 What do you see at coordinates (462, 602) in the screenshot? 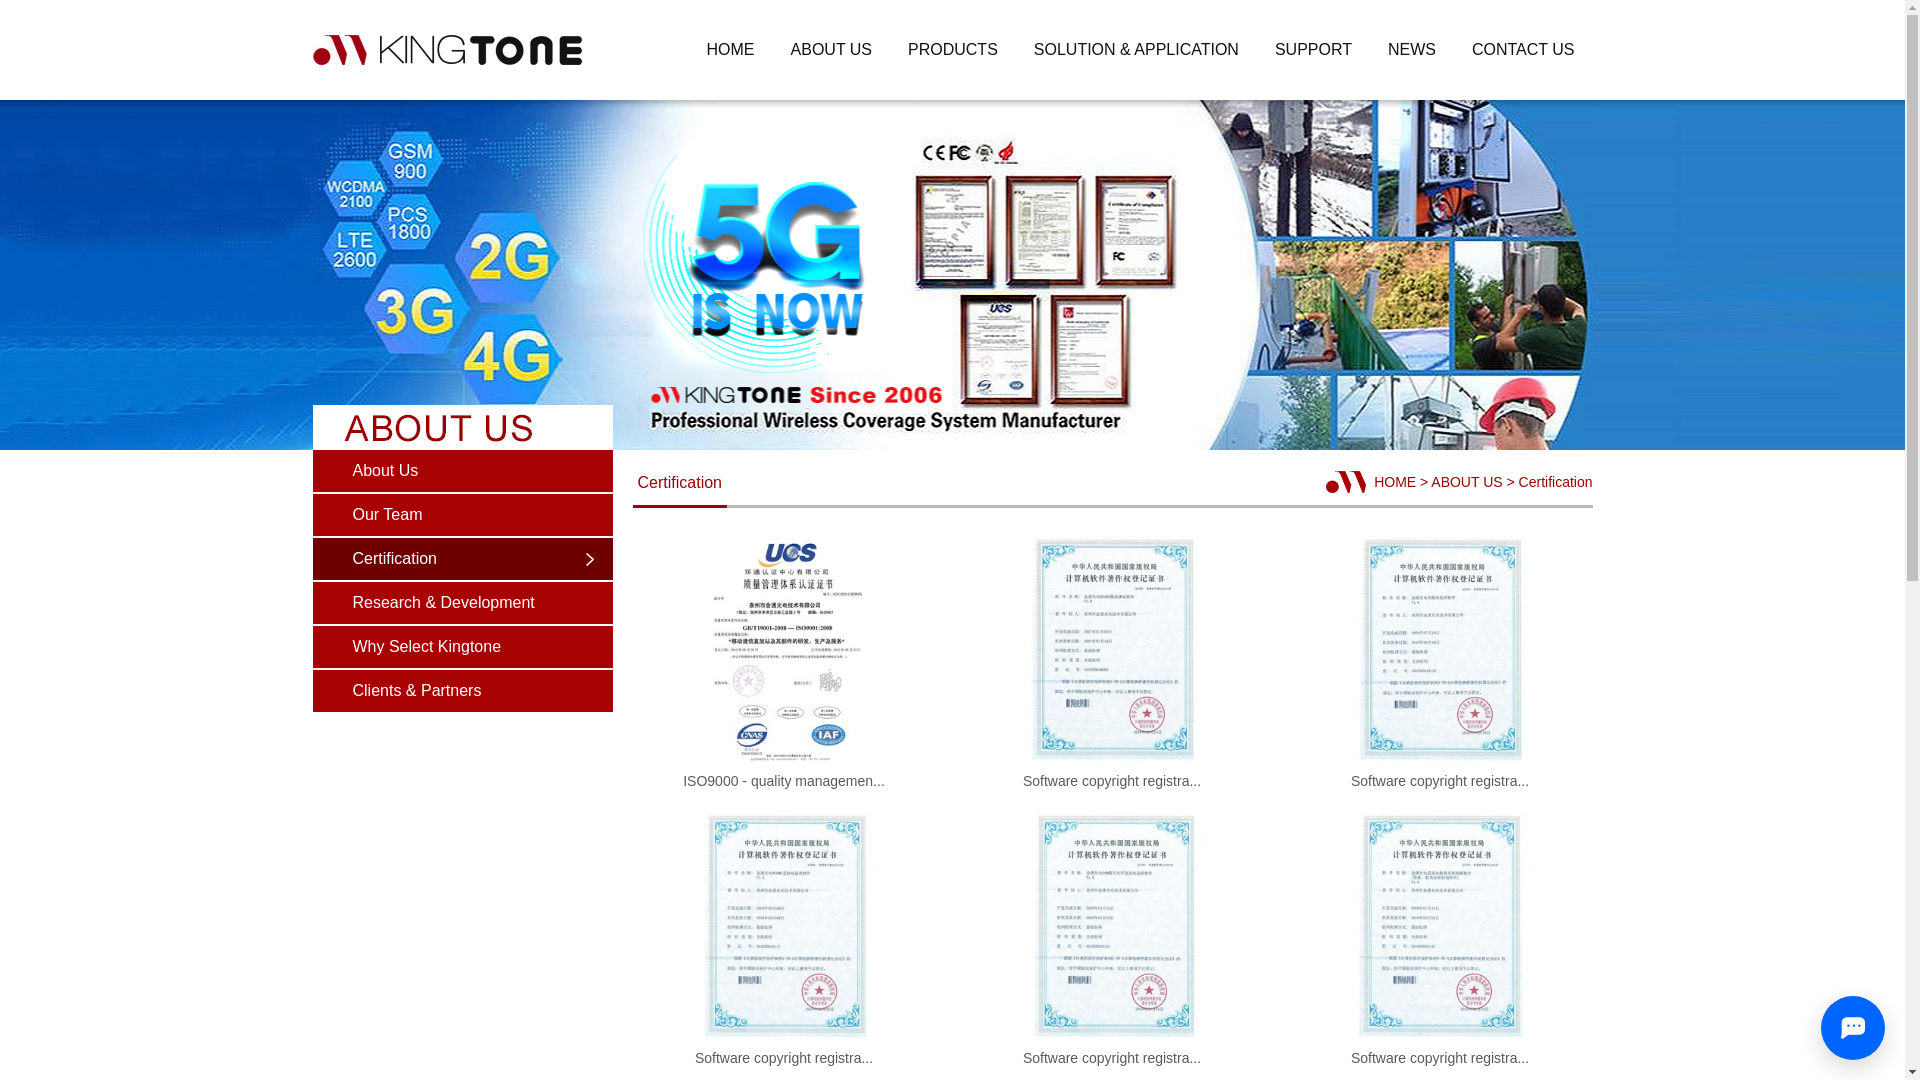
I see `Research & Development` at bounding box center [462, 602].